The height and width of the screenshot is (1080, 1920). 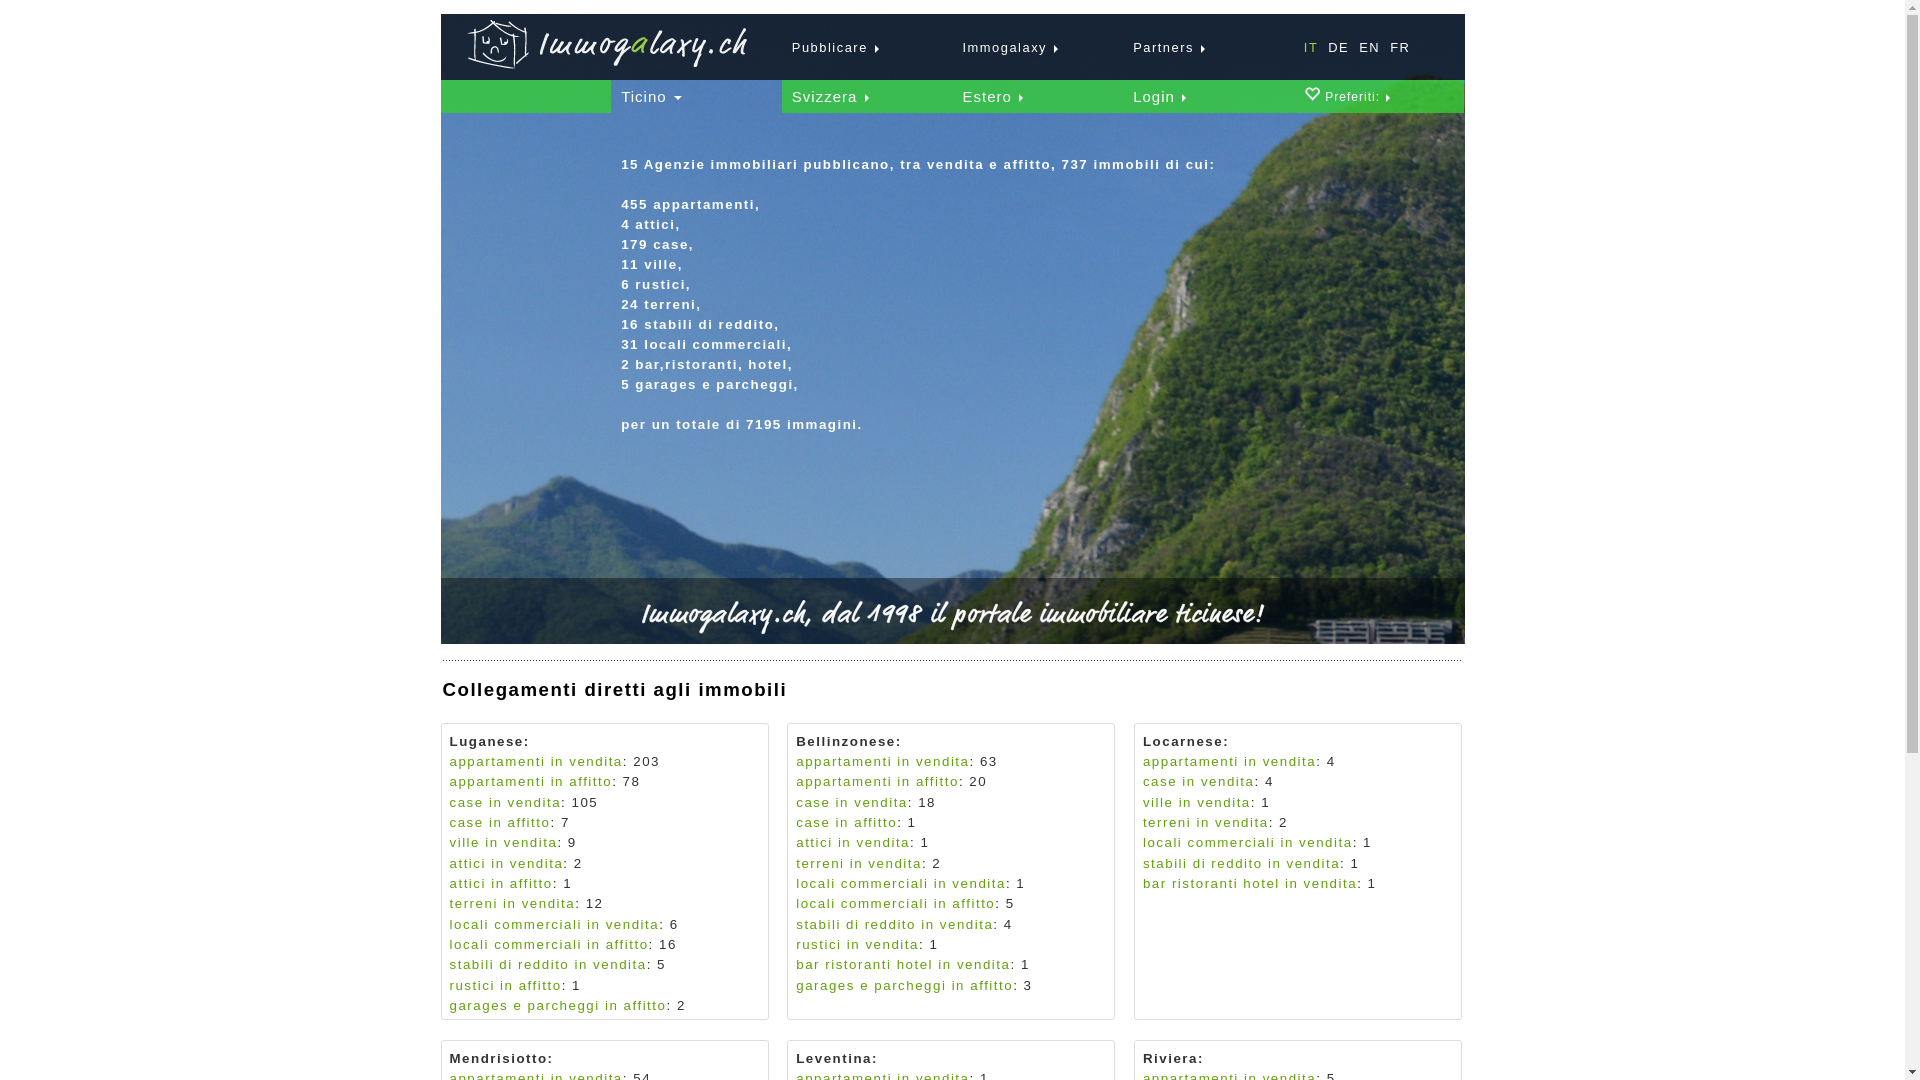 What do you see at coordinates (901, 884) in the screenshot?
I see `locali commerciali in vendita` at bounding box center [901, 884].